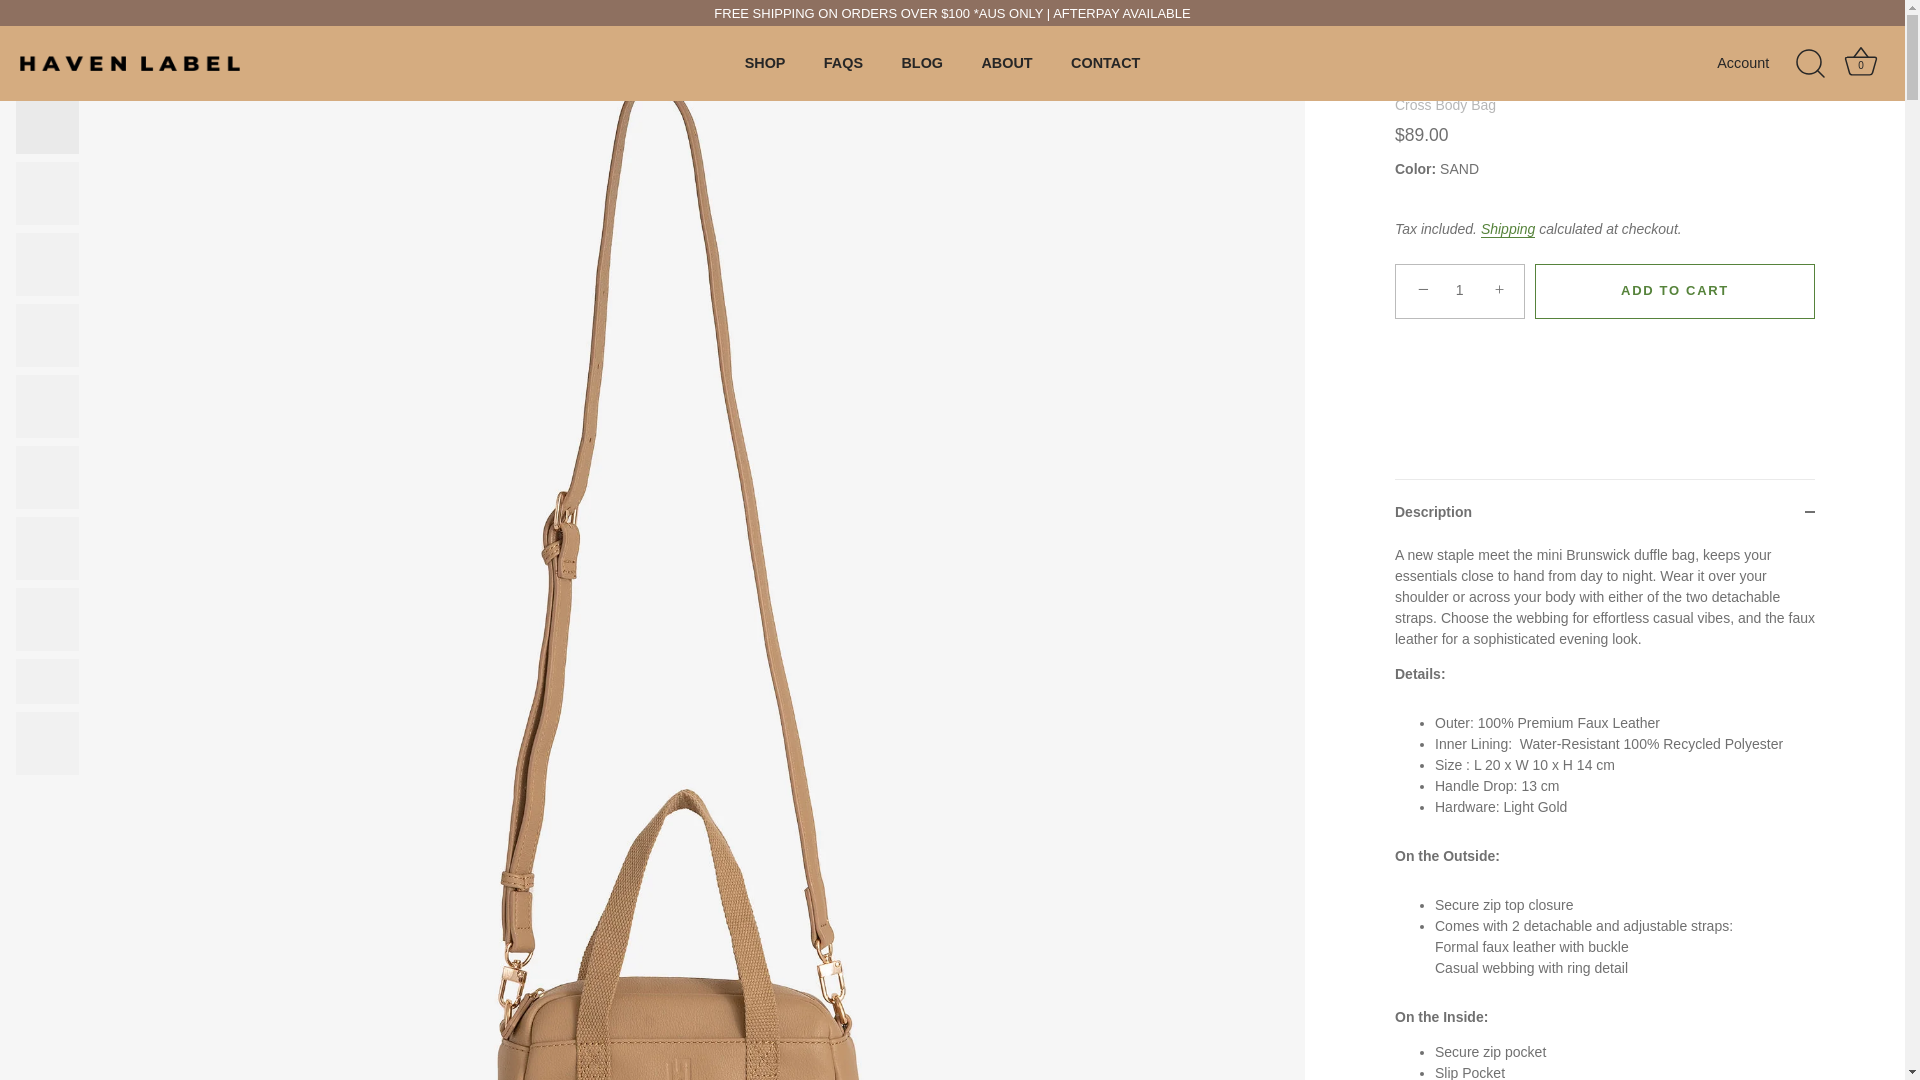 Image resolution: width=1920 pixels, height=1080 pixels. I want to click on CONTACT, so click(1106, 64).